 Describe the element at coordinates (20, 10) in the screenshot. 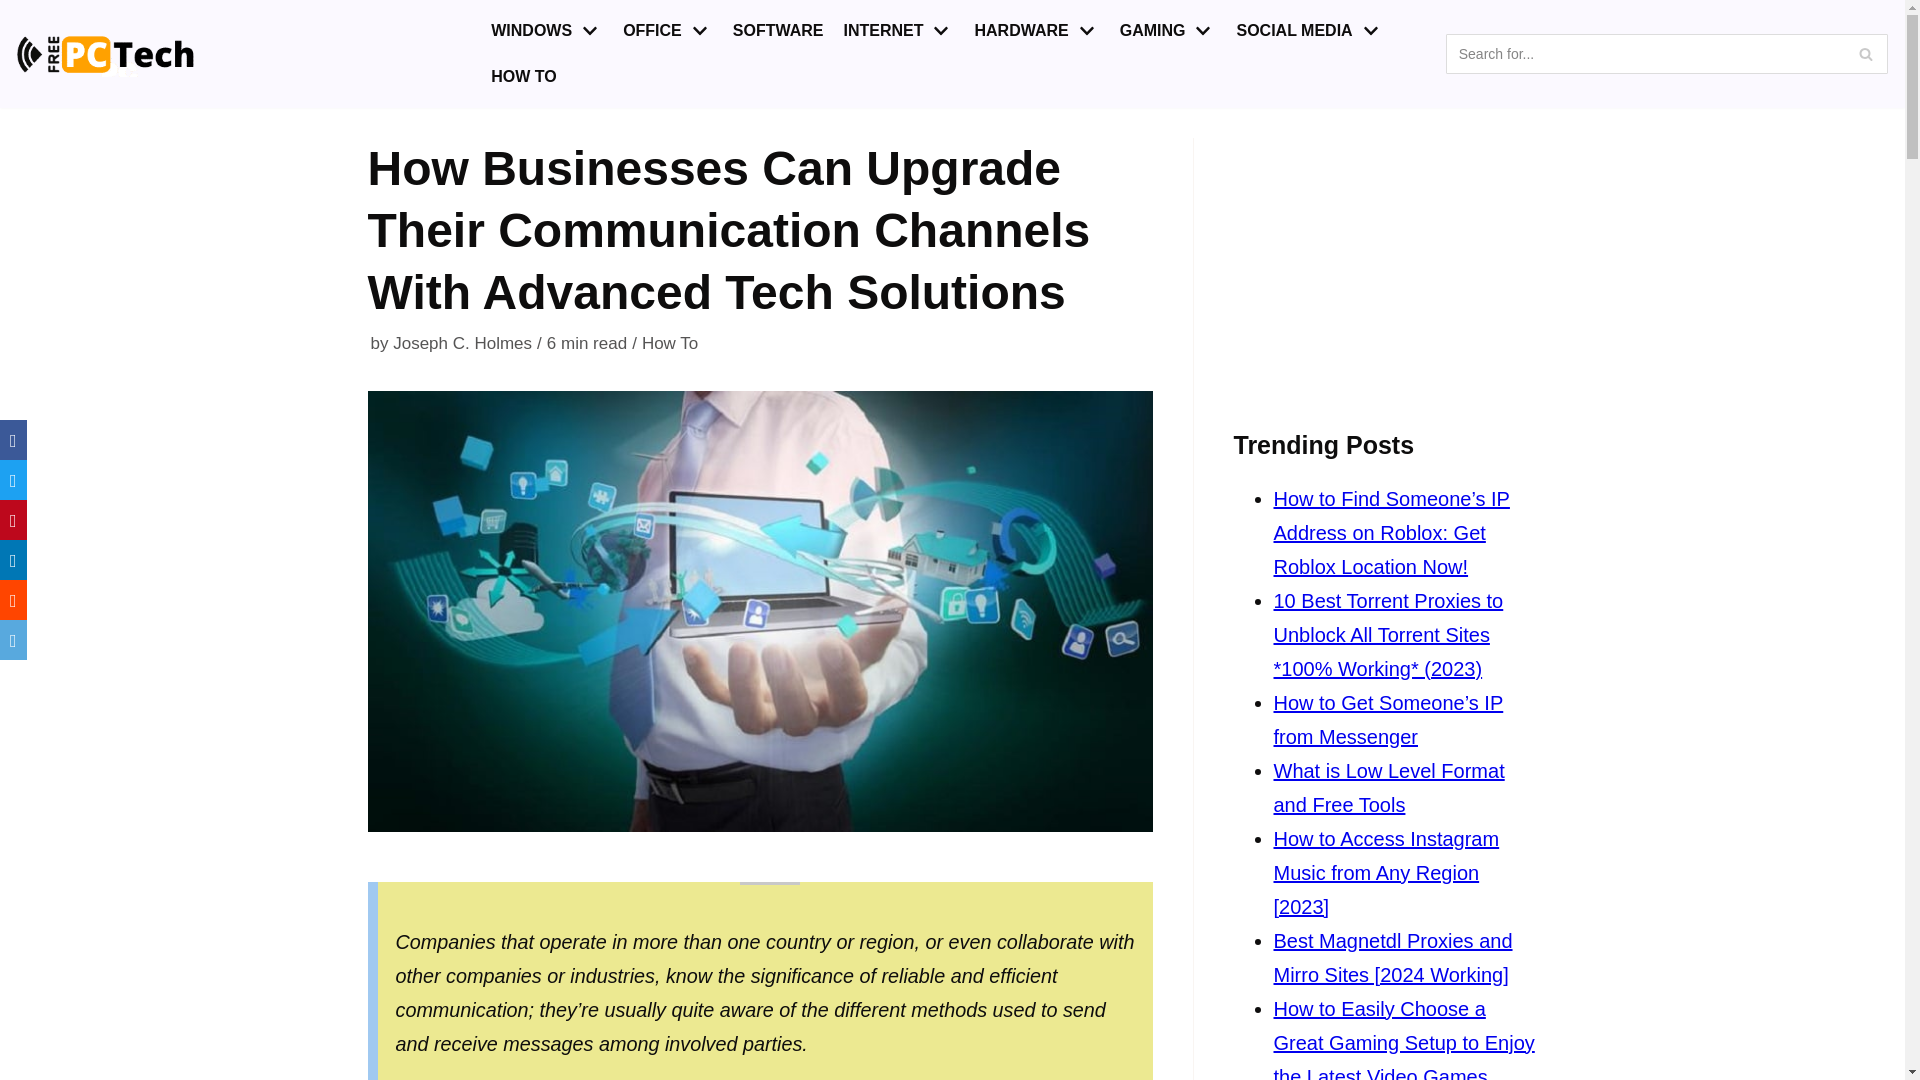

I see `Skip to content` at that location.